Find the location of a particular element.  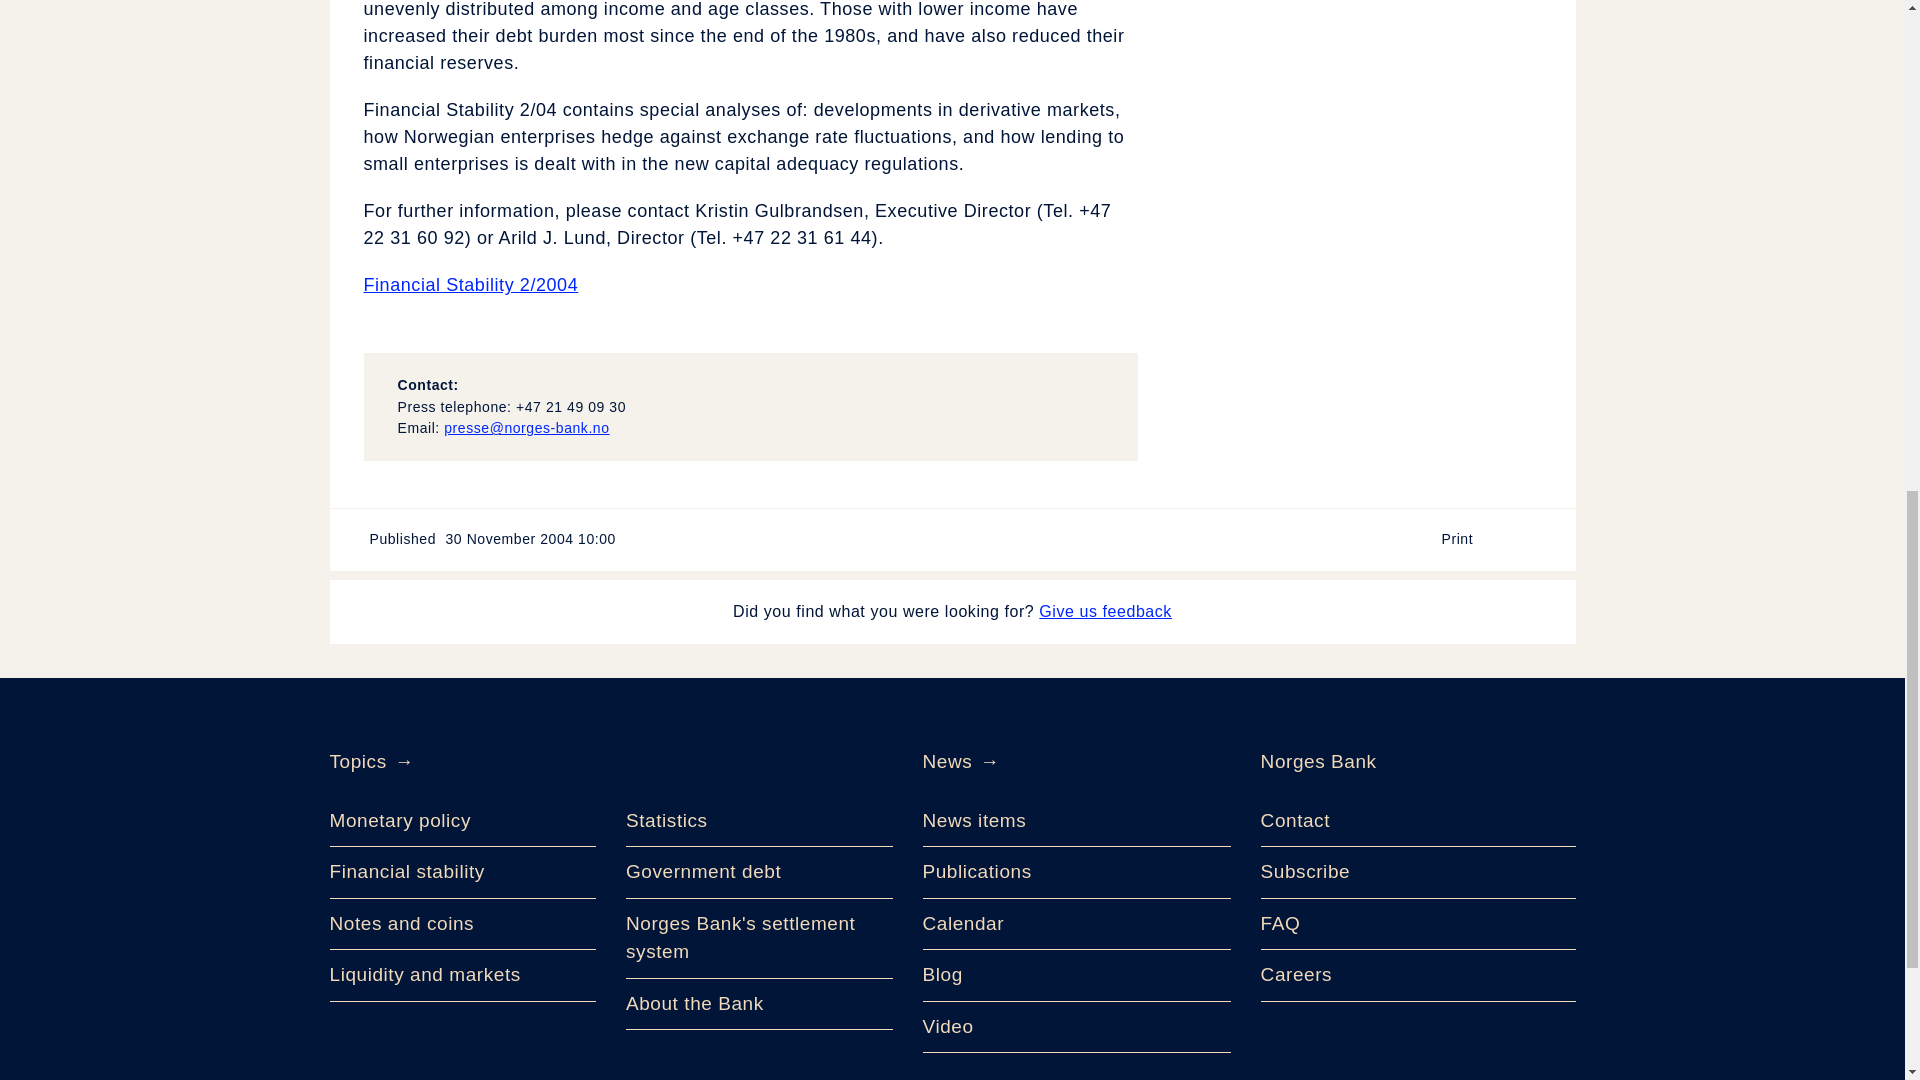

Government debt is located at coordinates (758, 872).